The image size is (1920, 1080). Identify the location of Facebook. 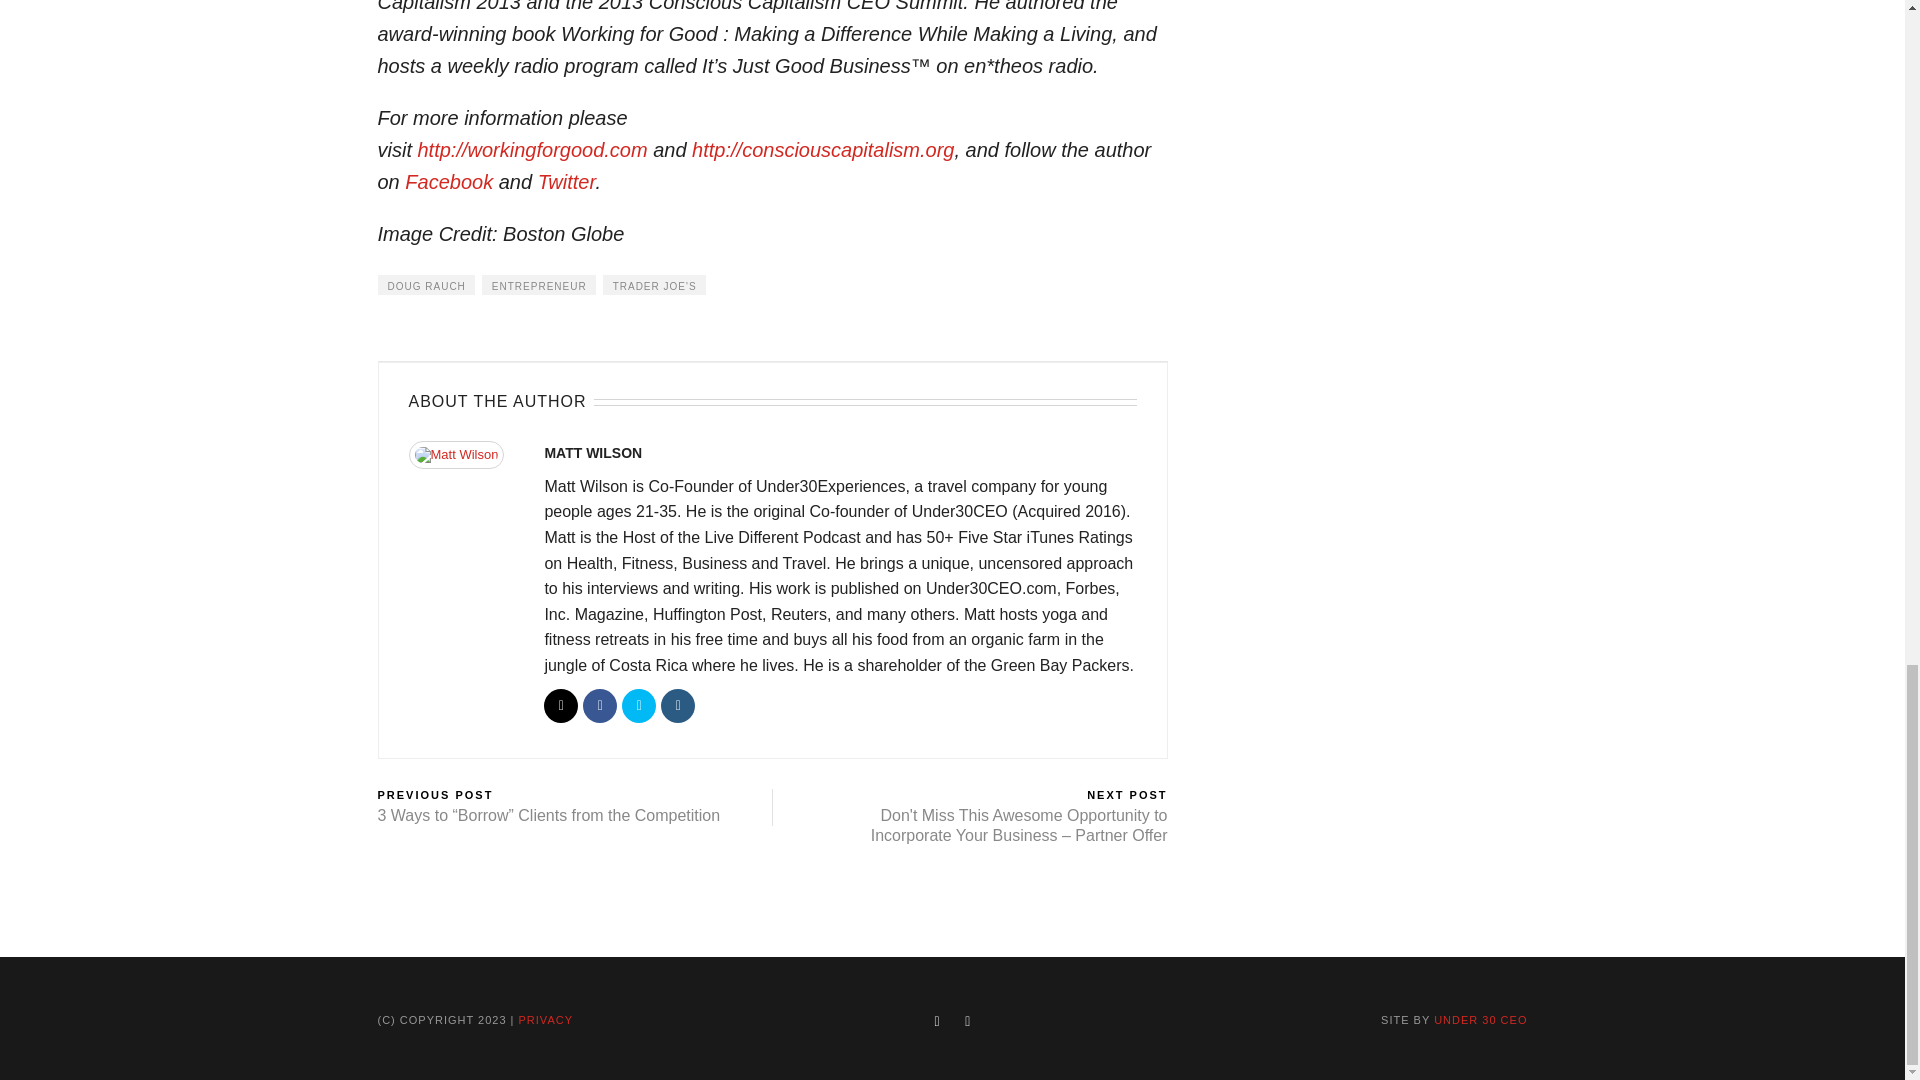
(449, 182).